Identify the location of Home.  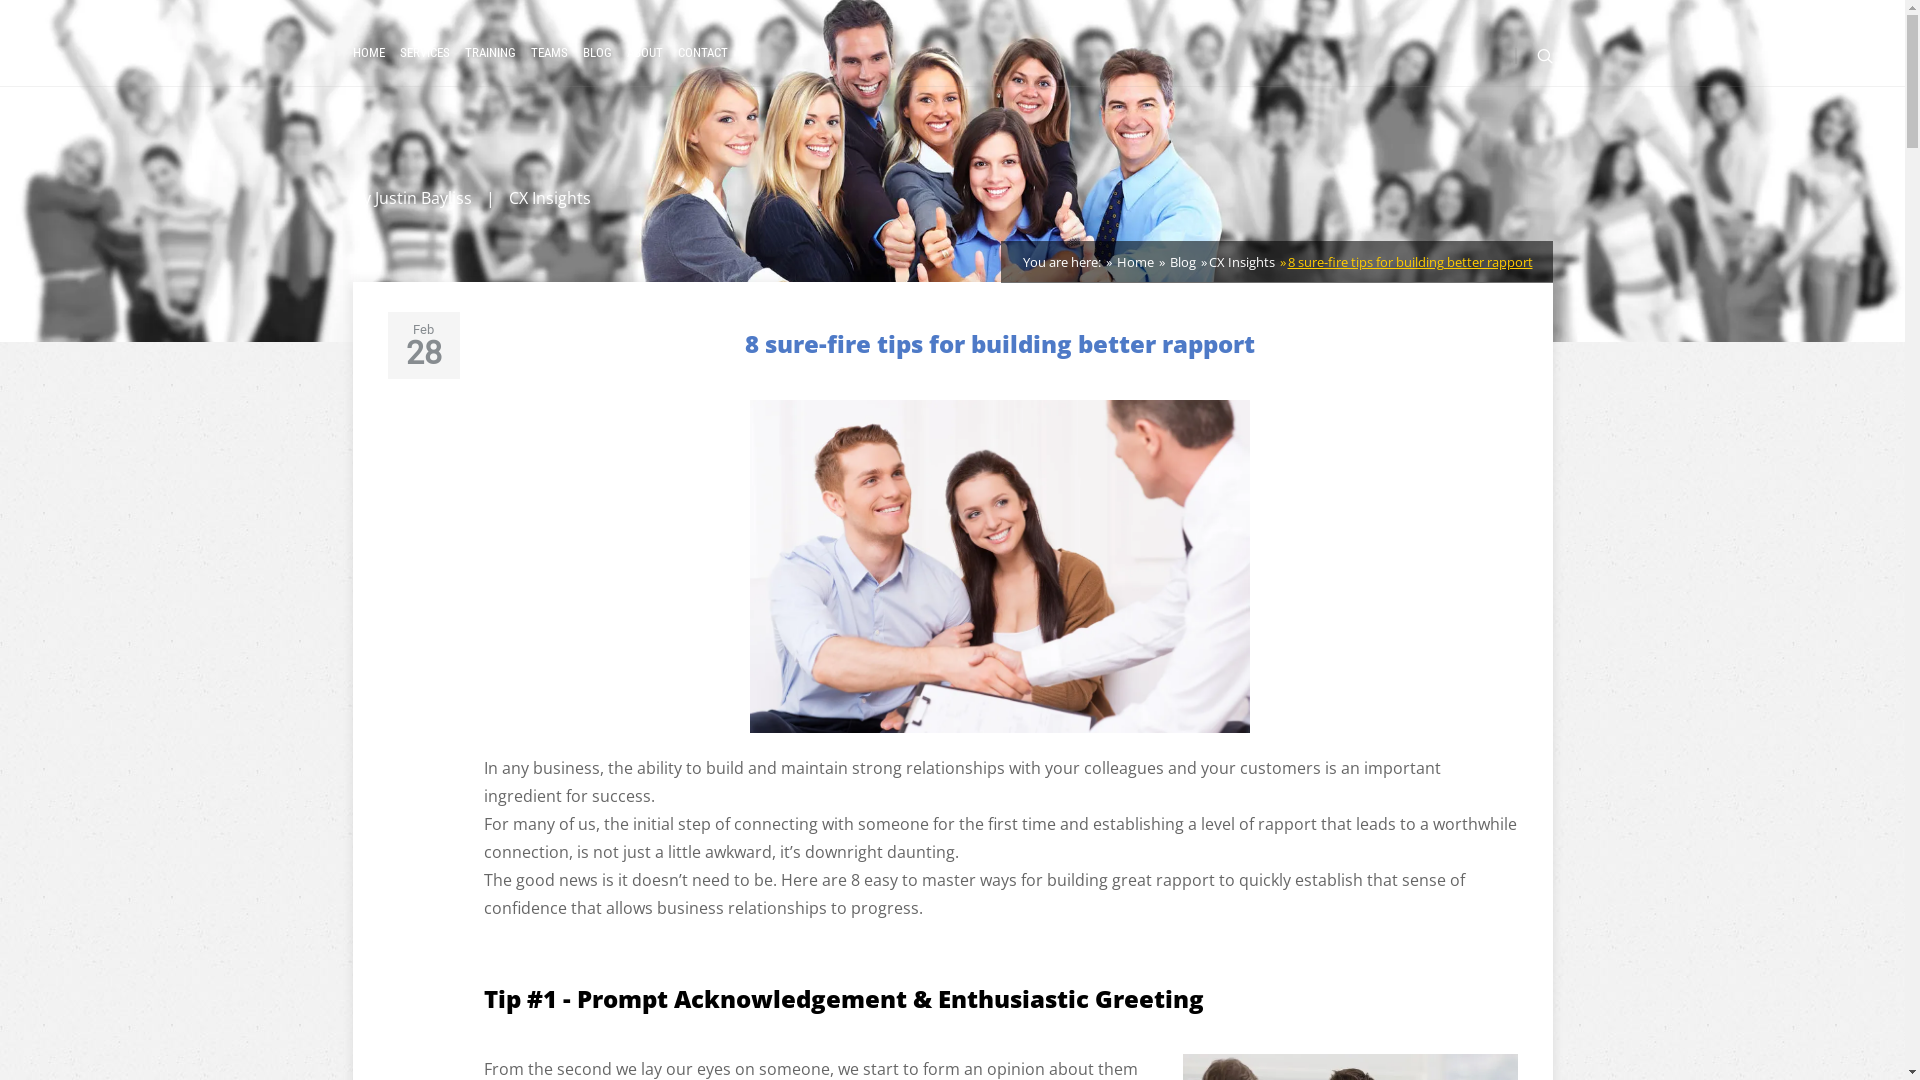
(1134, 262).